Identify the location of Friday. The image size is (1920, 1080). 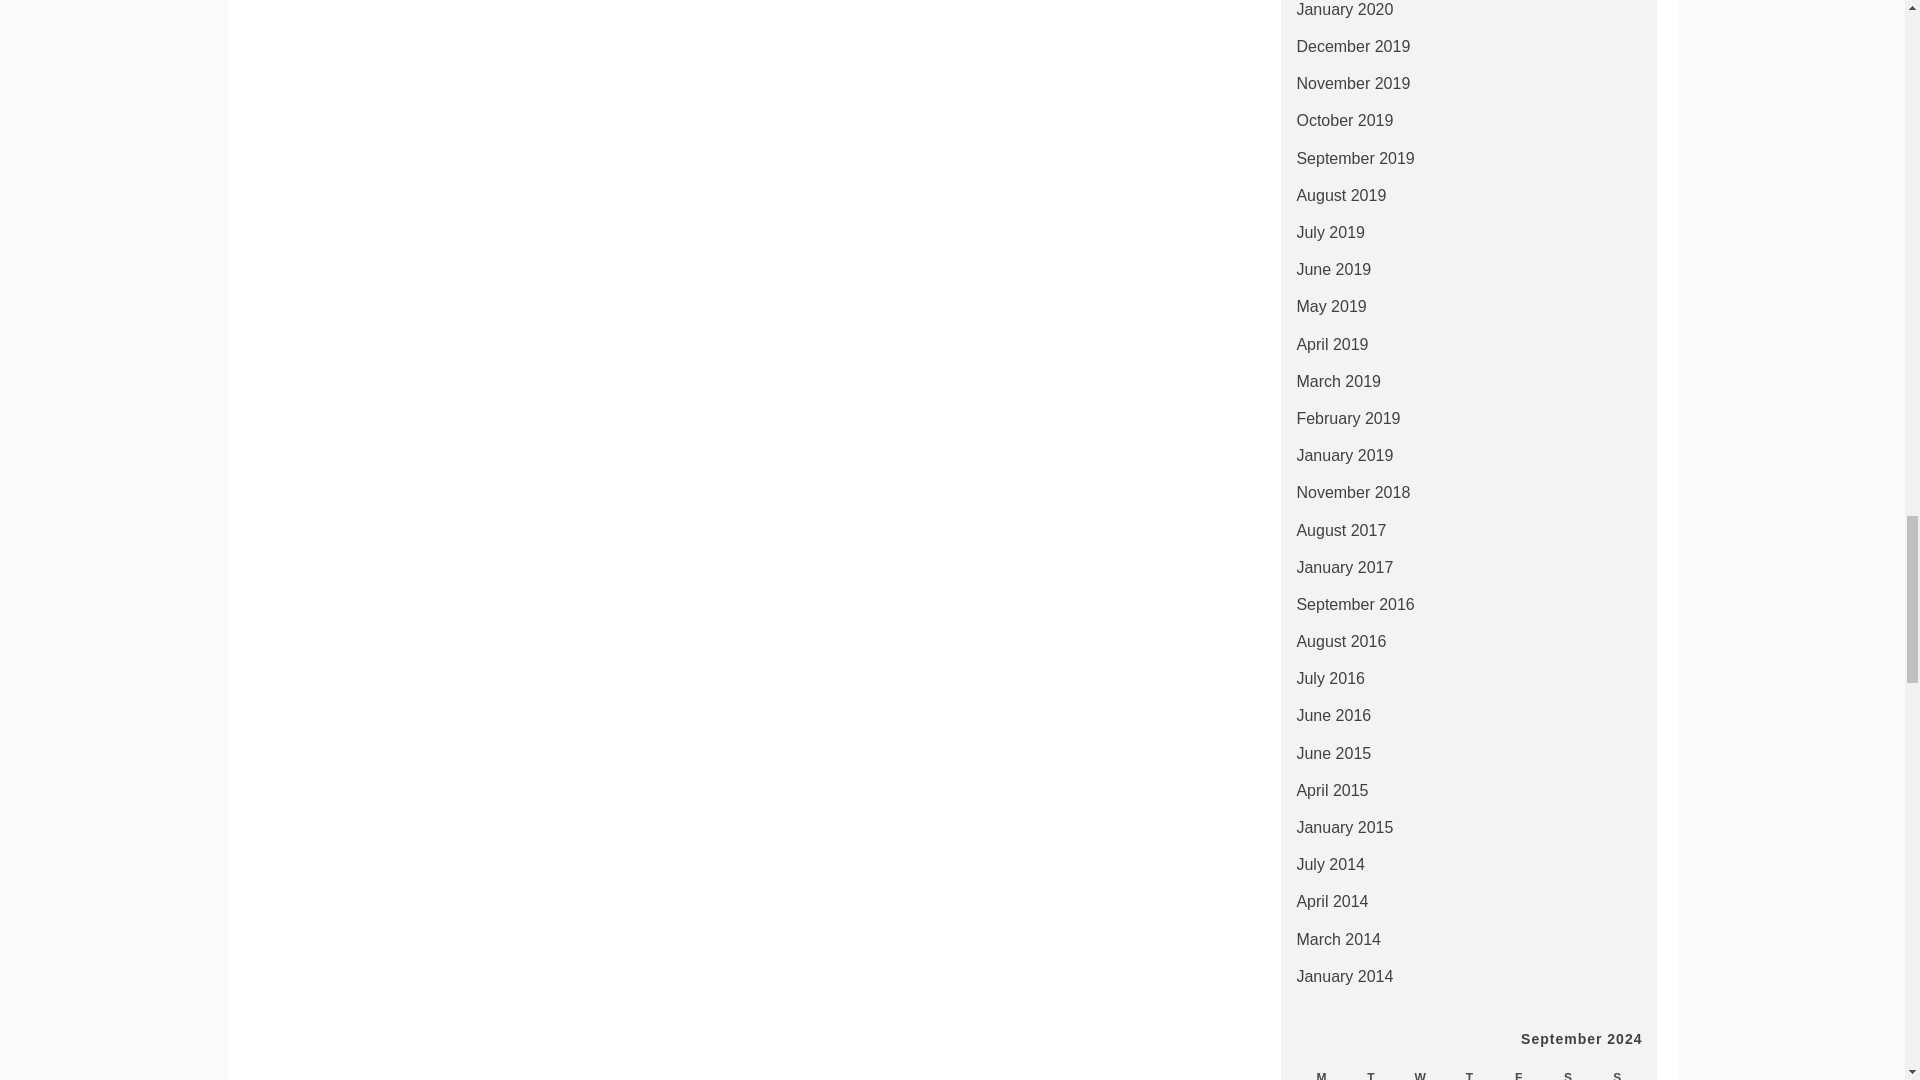
(1518, 1070).